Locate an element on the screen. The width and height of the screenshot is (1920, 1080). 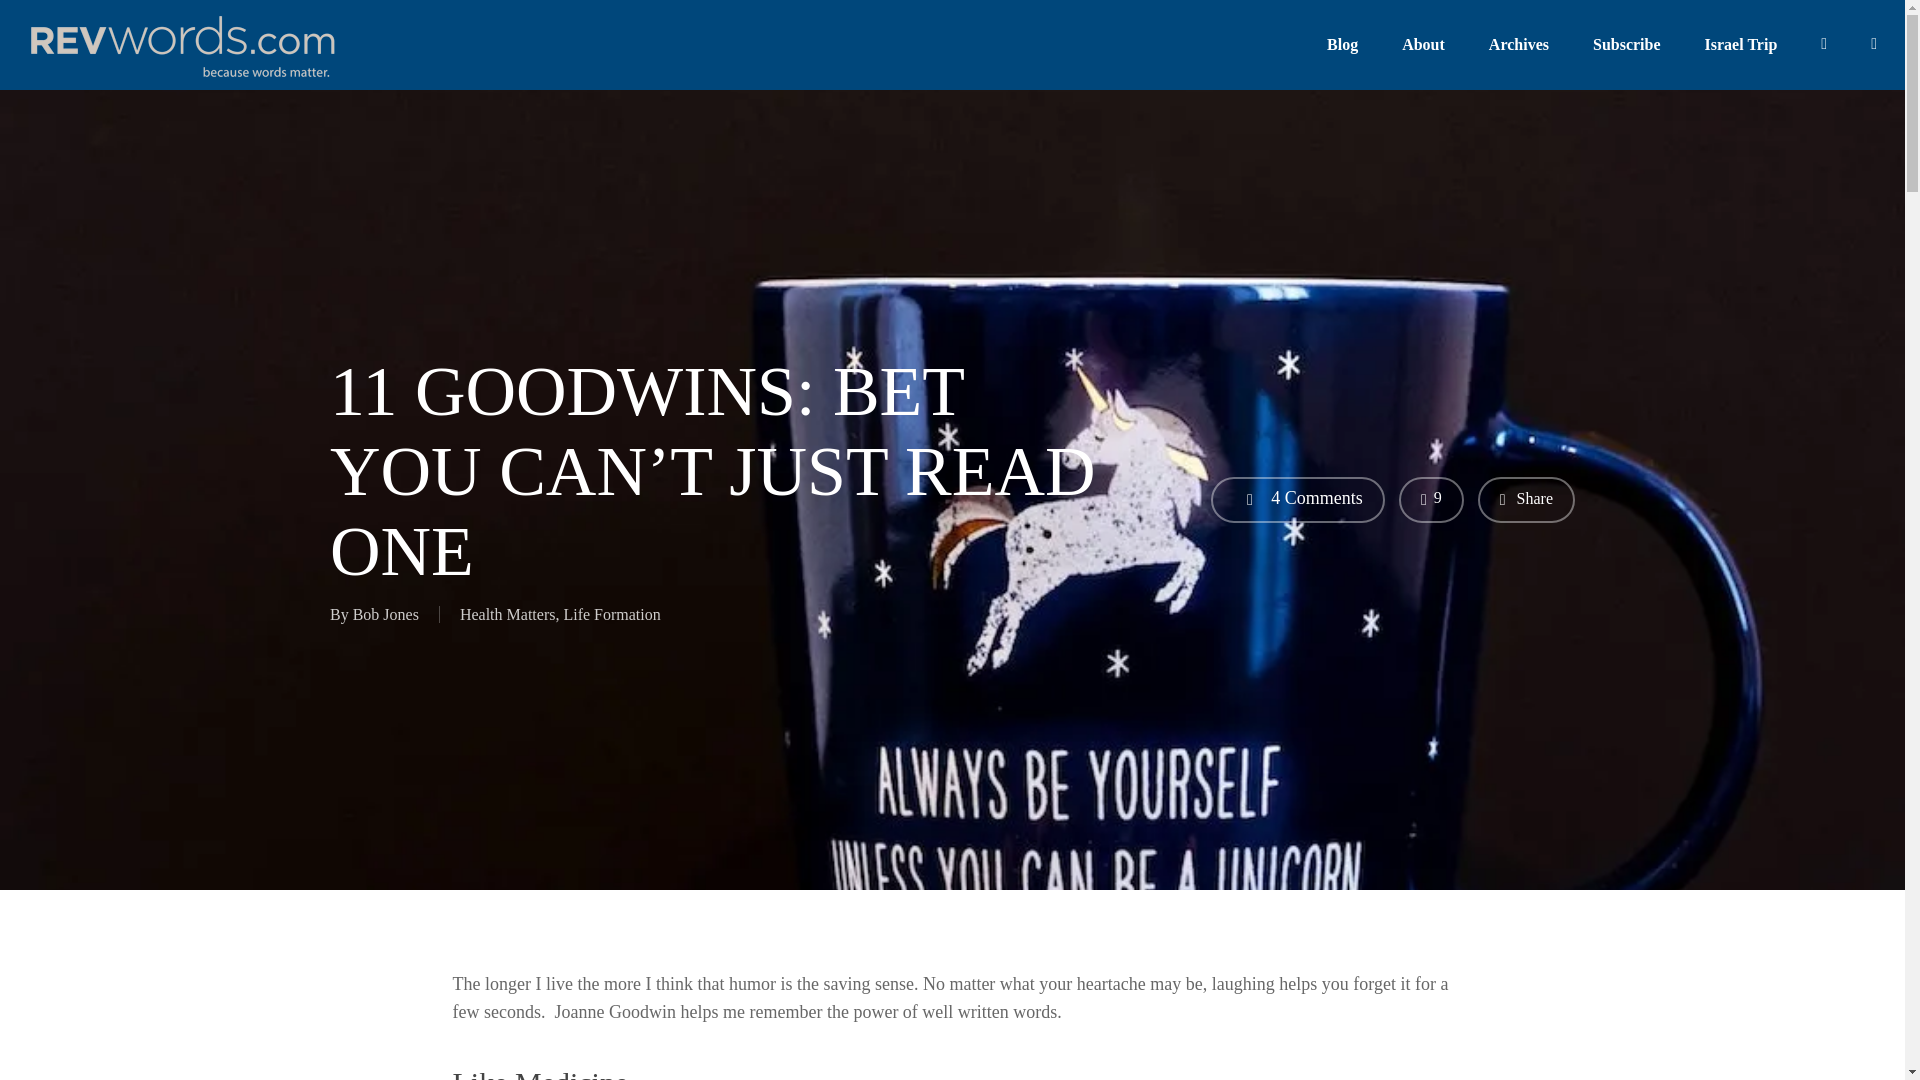
Bob Jones is located at coordinates (386, 614).